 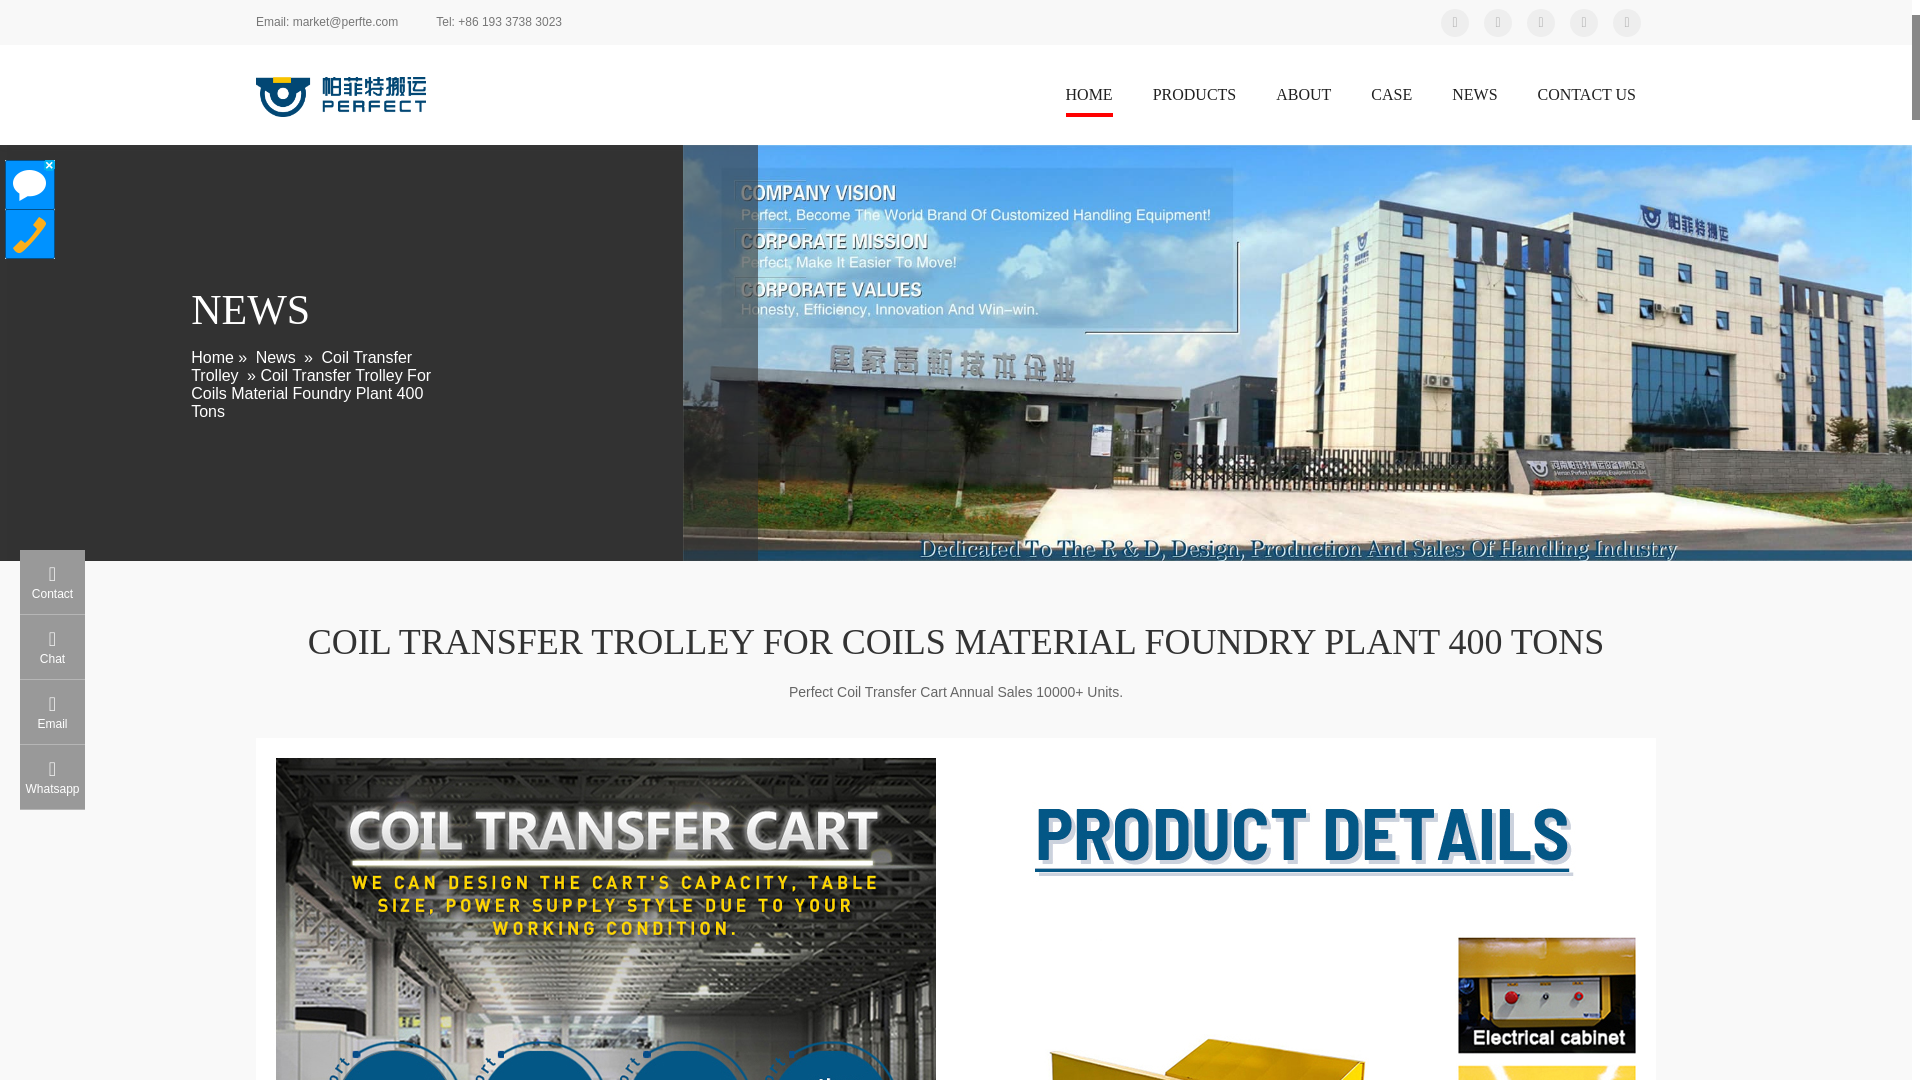 What do you see at coordinates (1498, 21) in the screenshot?
I see `Perfect coil transfer trolley youtube` at bounding box center [1498, 21].